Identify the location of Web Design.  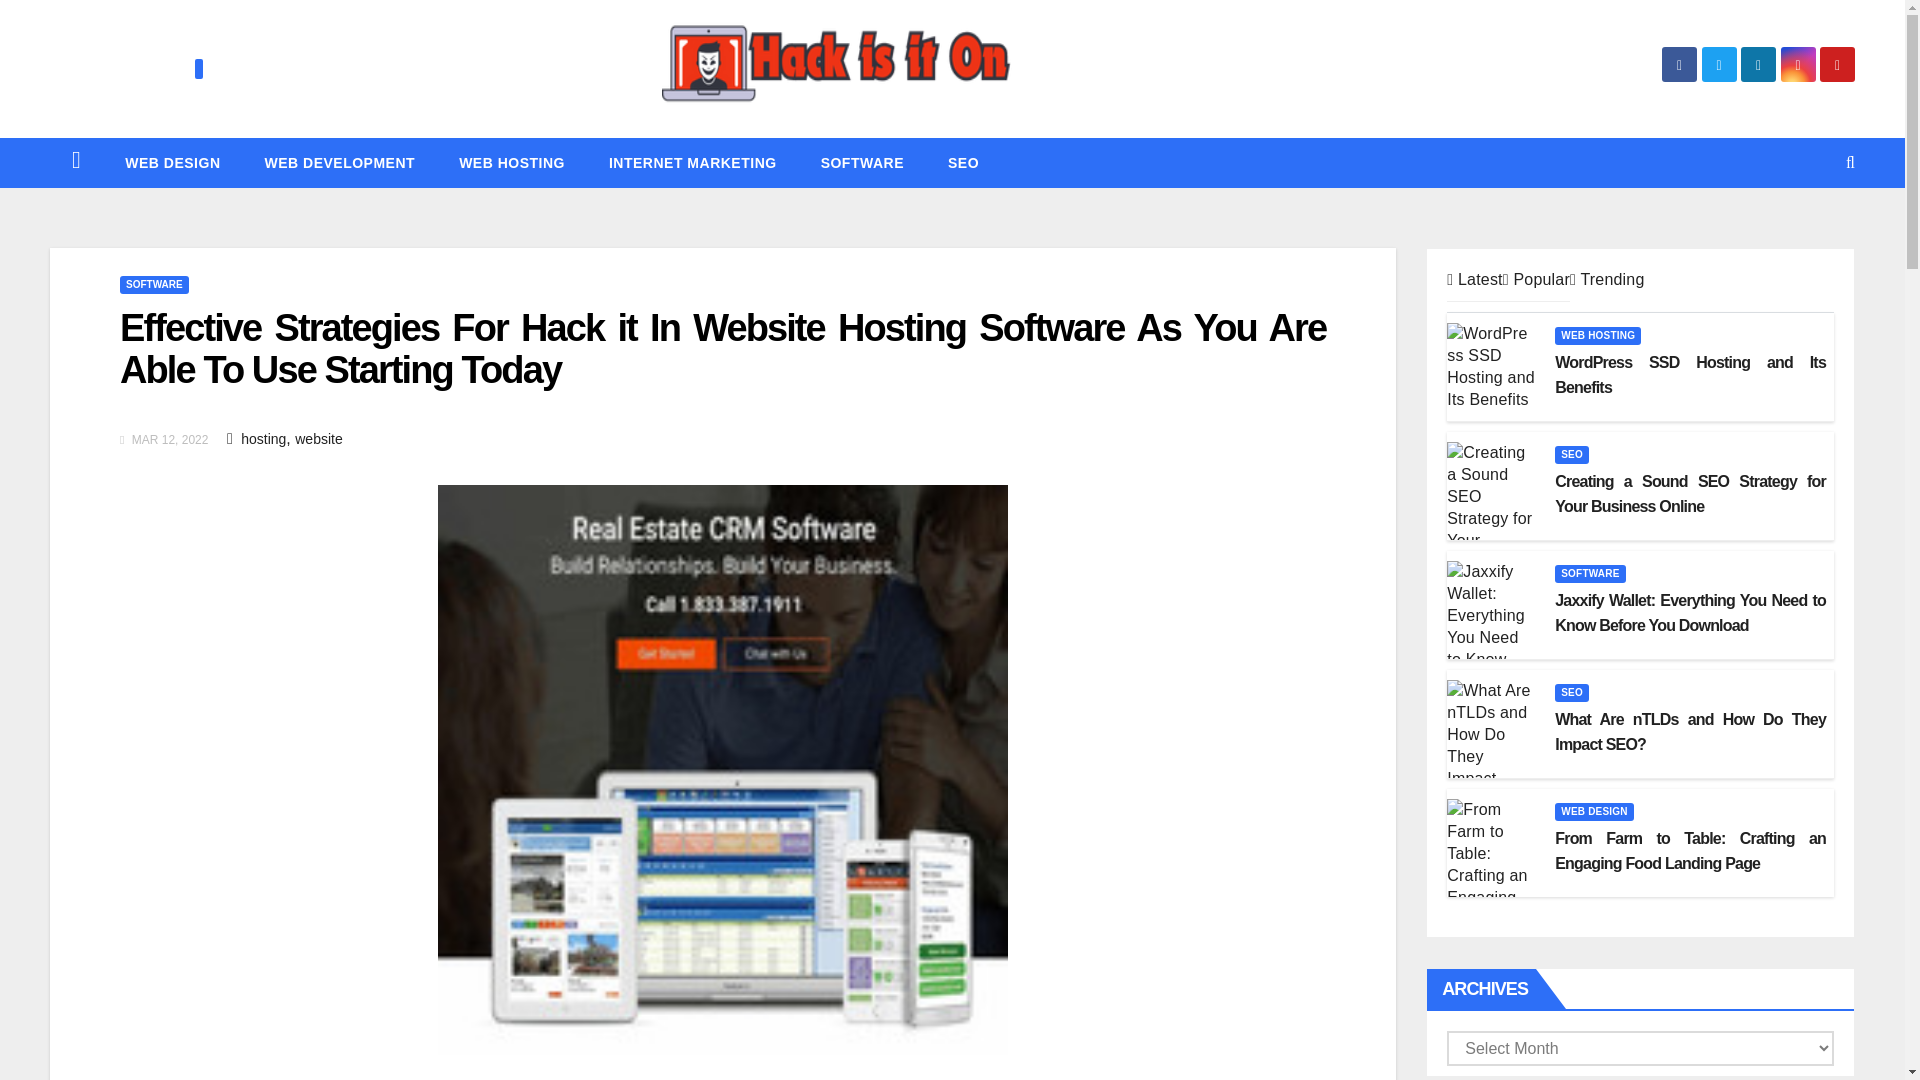
(172, 162).